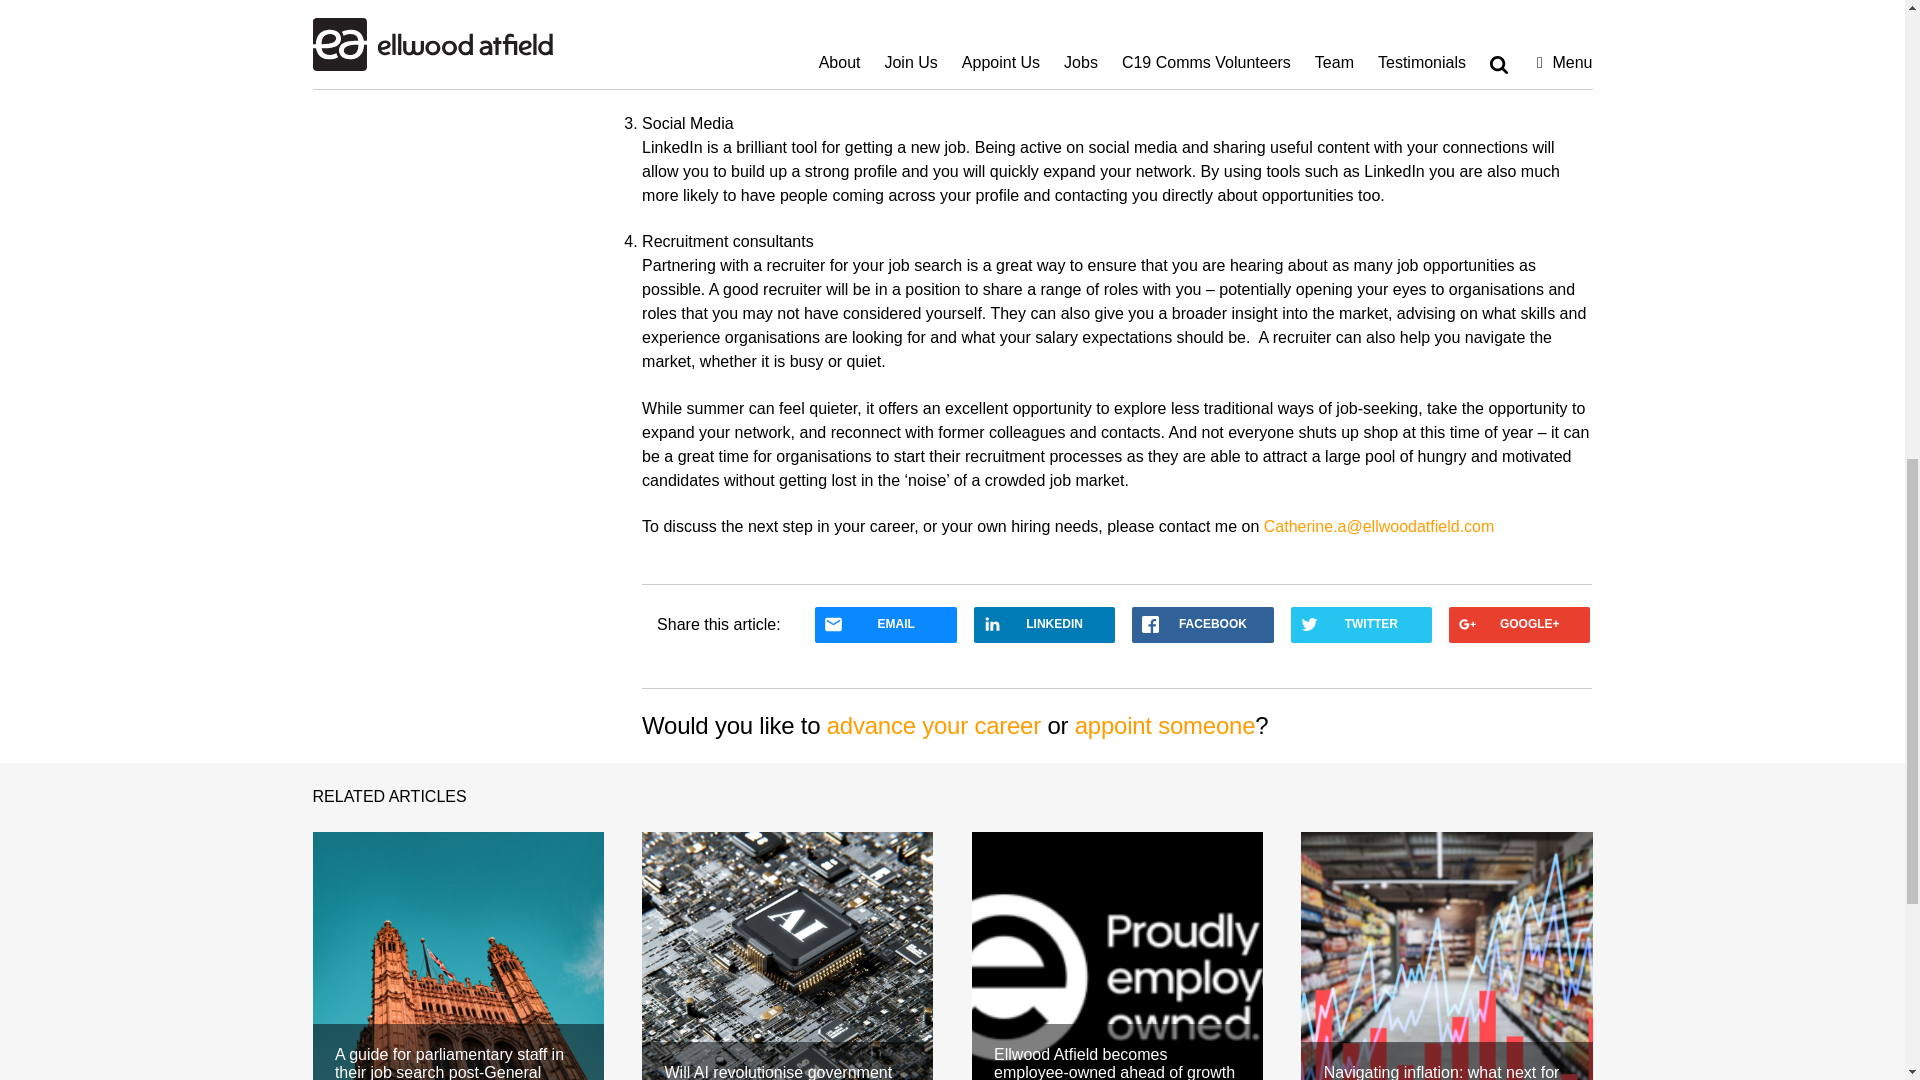 The image size is (1920, 1080). Describe the element at coordinates (1202, 624) in the screenshot. I see `FACEBOOK` at that location.